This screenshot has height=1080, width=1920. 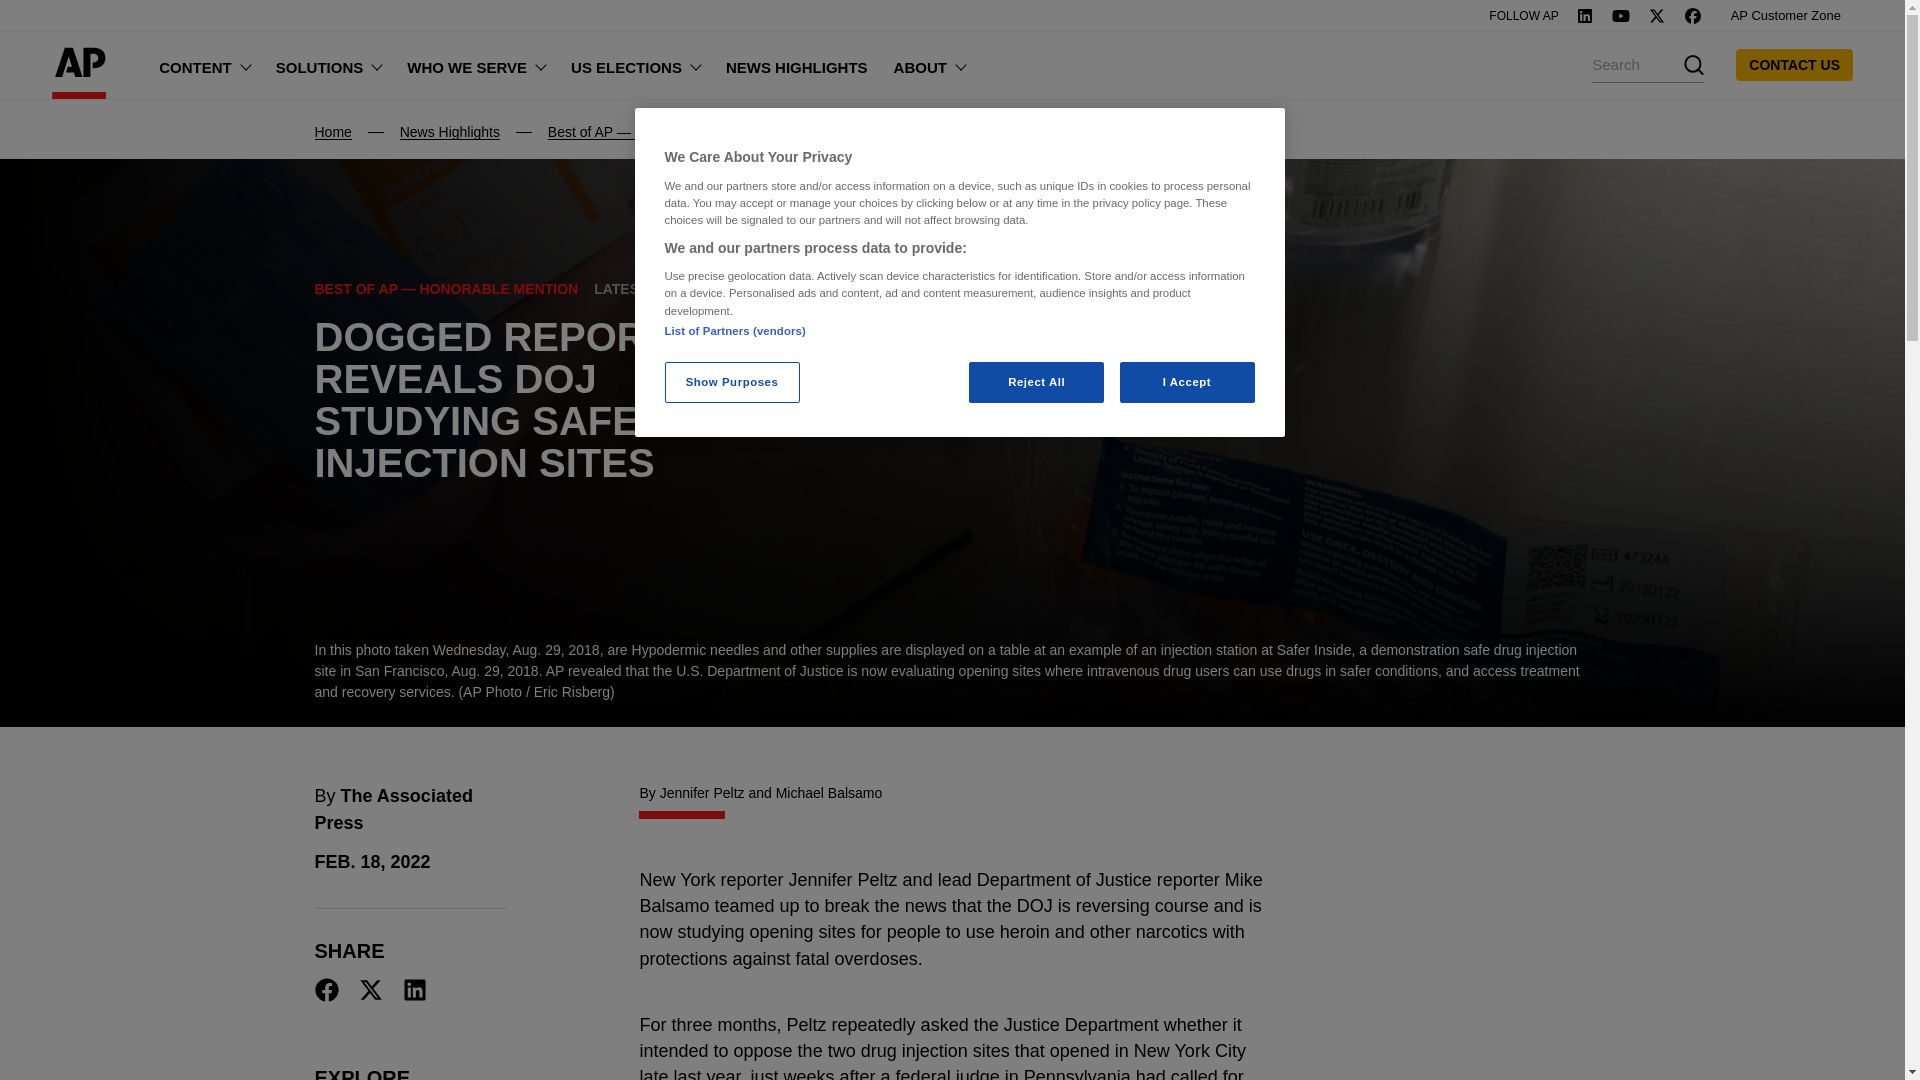 What do you see at coordinates (1620, 15) in the screenshot?
I see `Youtube` at bounding box center [1620, 15].